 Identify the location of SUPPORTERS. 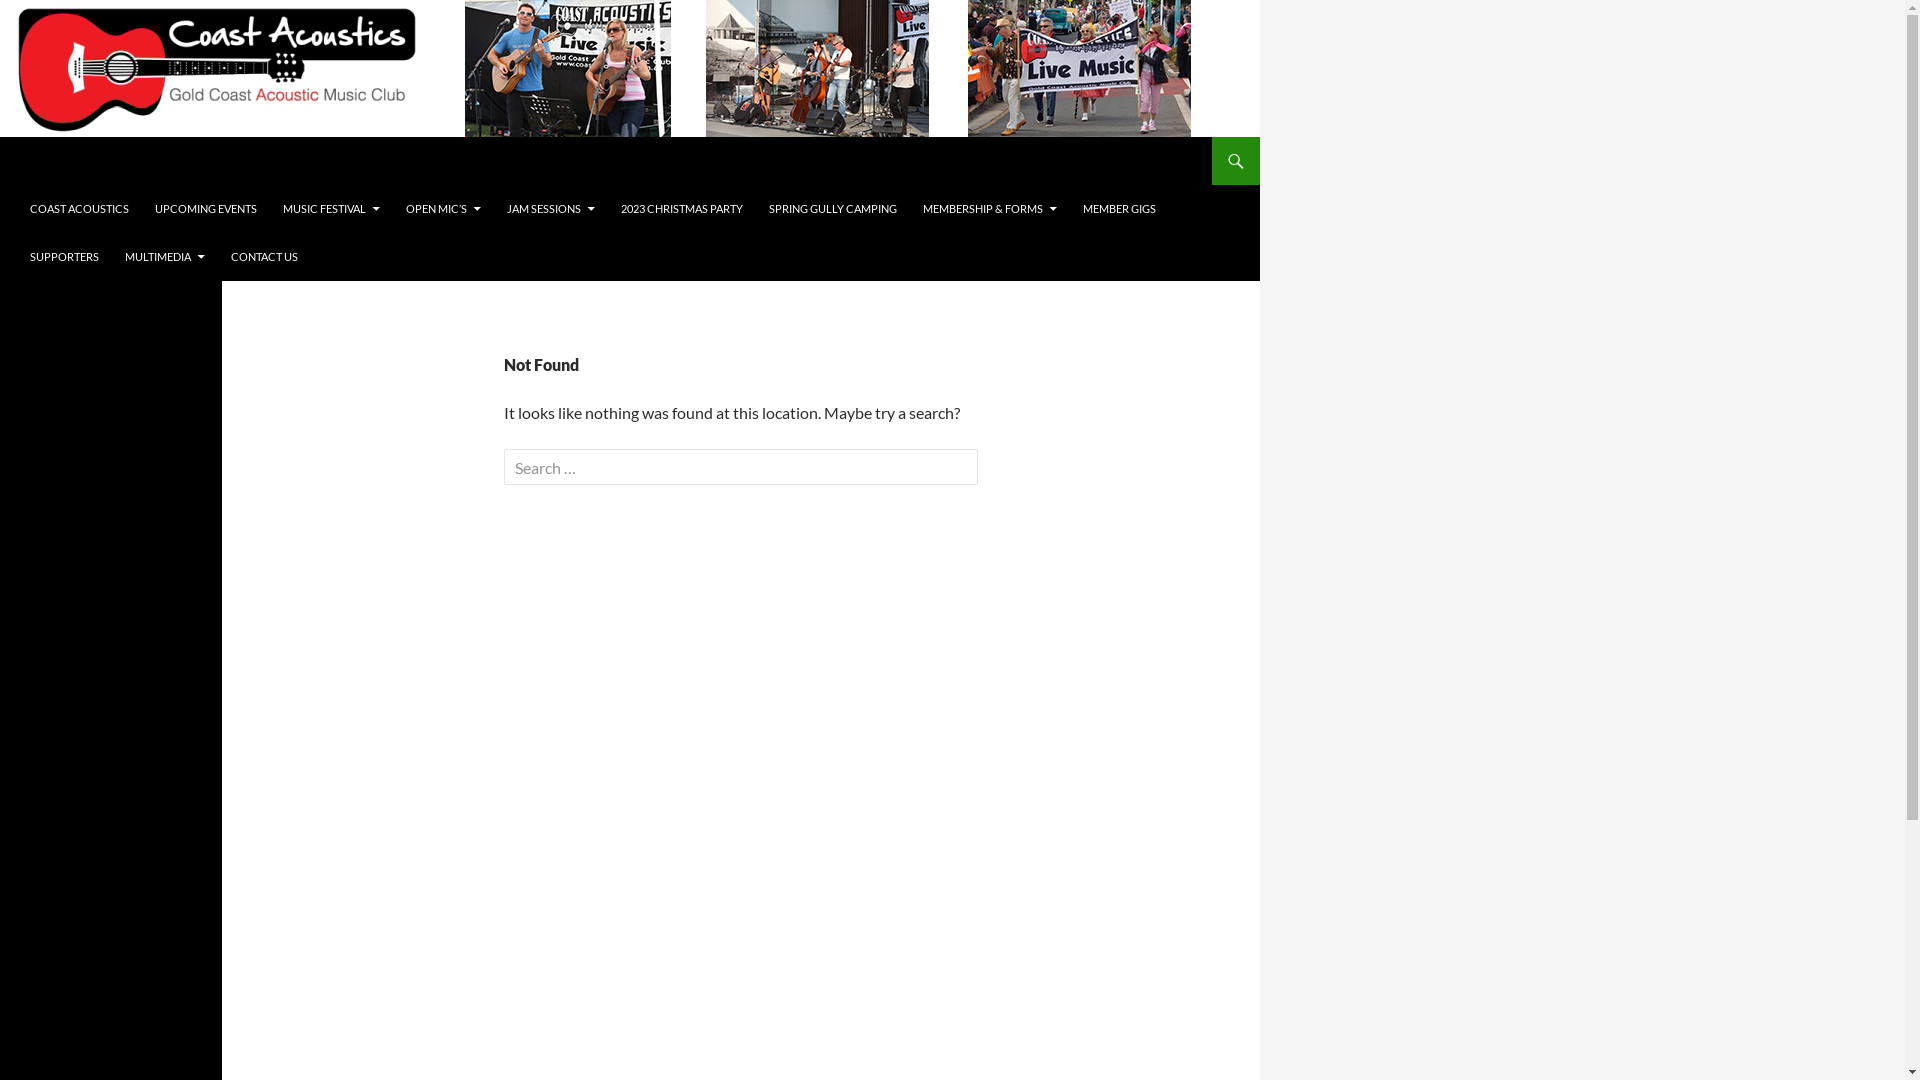
(64, 257).